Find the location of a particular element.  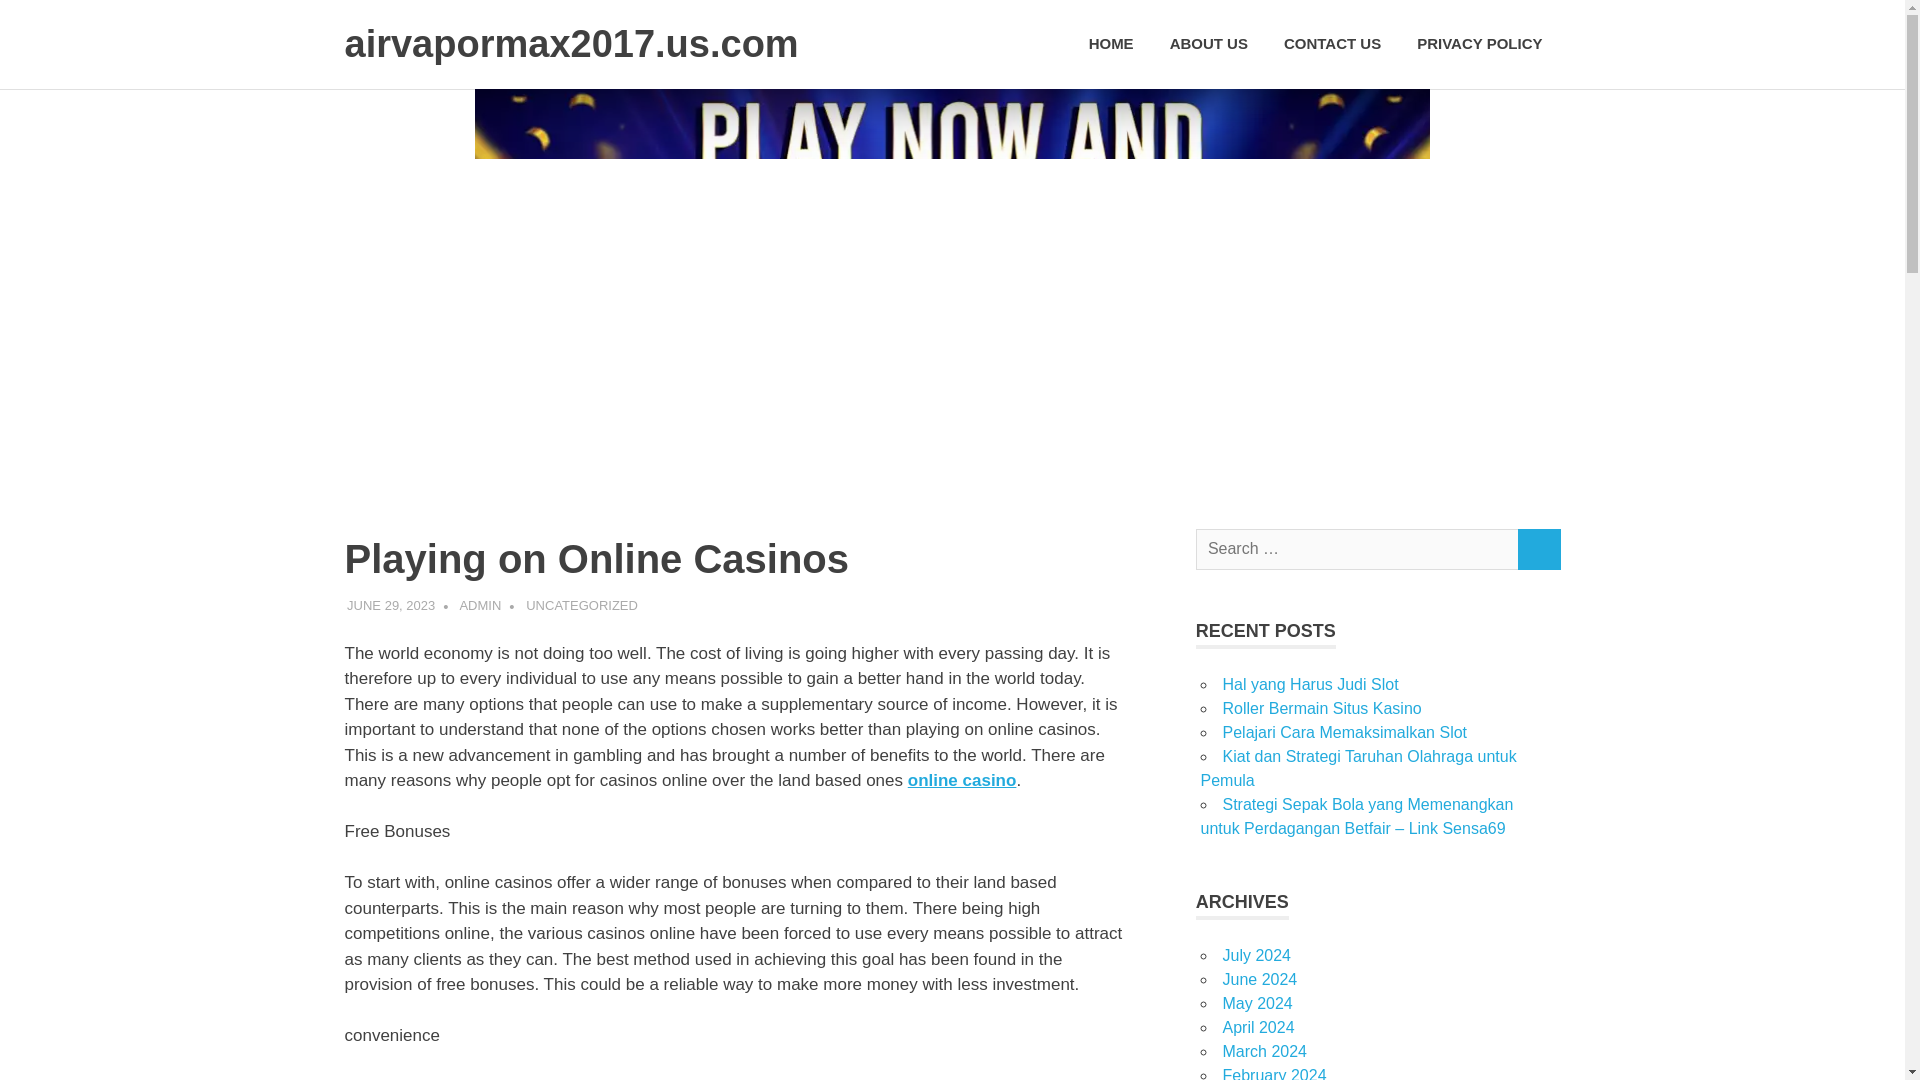

May 2024 is located at coordinates (1256, 1002).